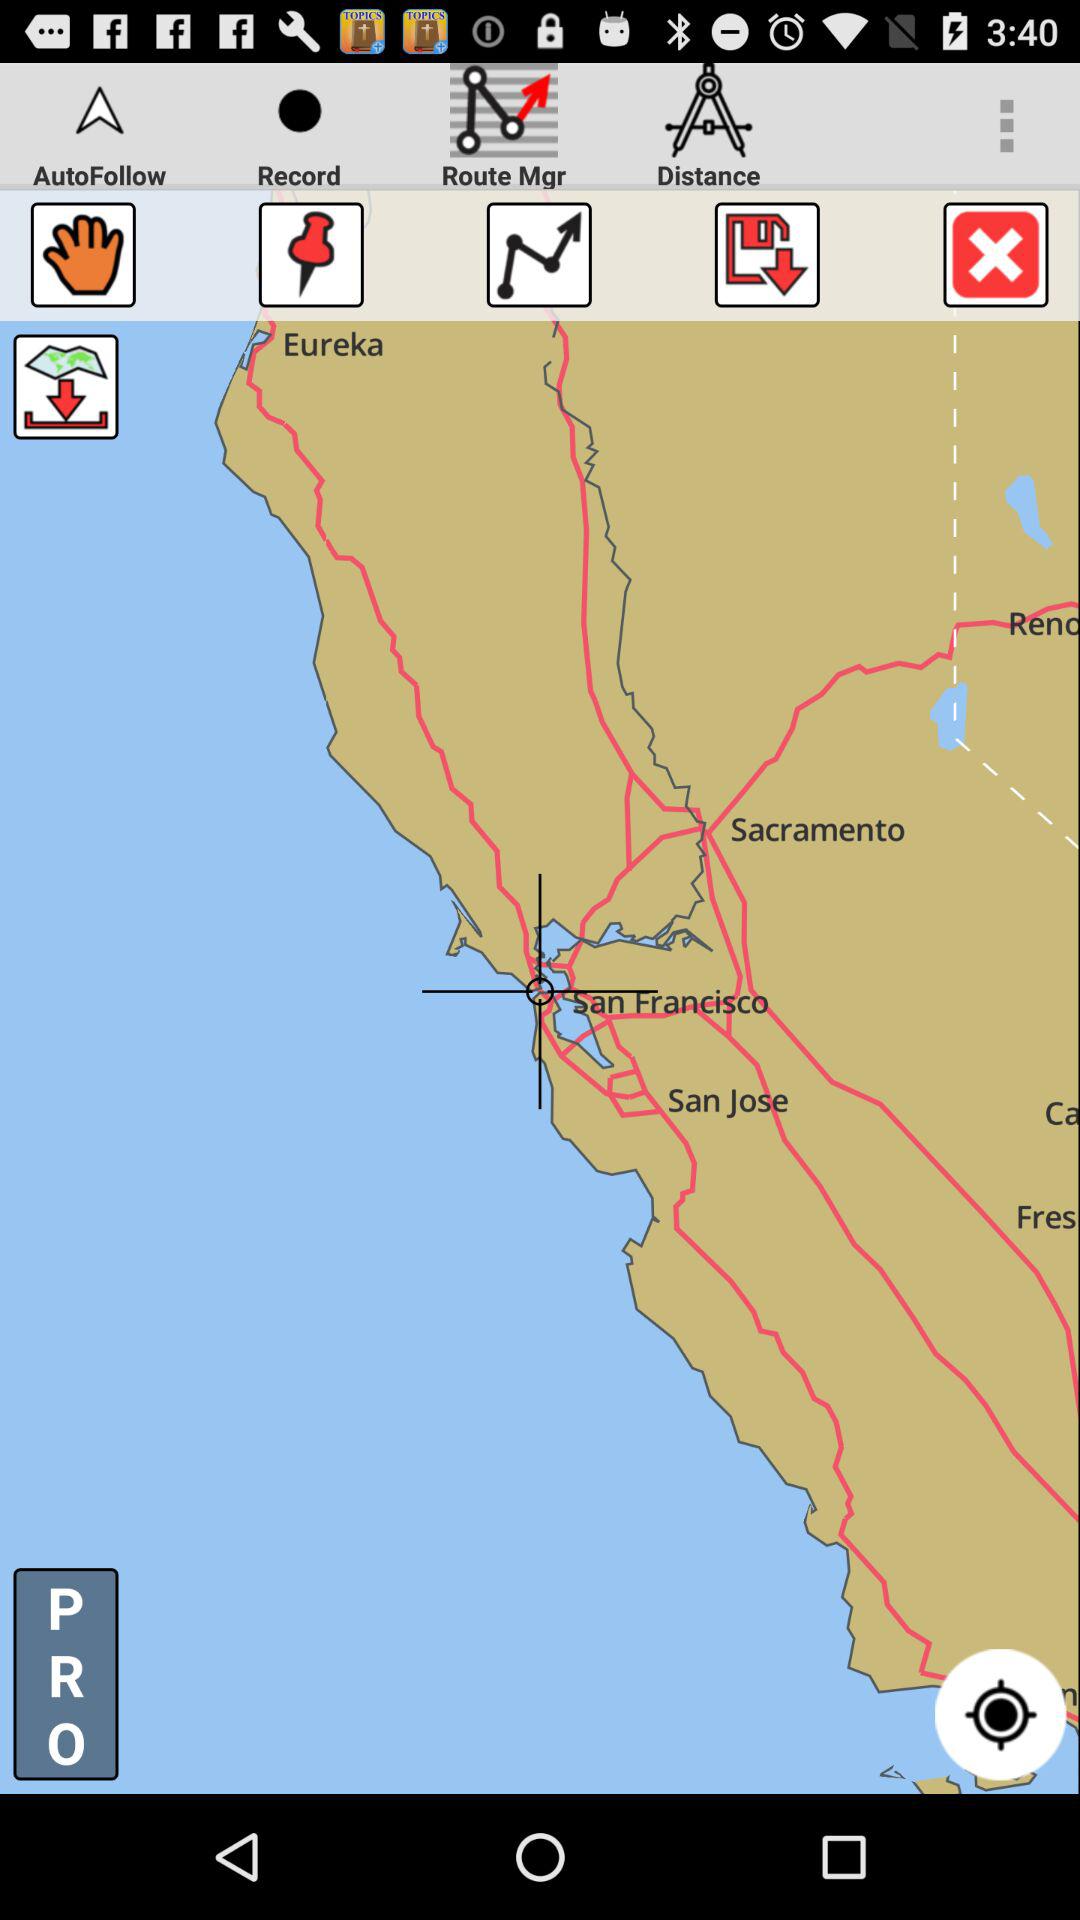  Describe the element at coordinates (66, 1674) in the screenshot. I see `swipe until the p
r
o` at that location.